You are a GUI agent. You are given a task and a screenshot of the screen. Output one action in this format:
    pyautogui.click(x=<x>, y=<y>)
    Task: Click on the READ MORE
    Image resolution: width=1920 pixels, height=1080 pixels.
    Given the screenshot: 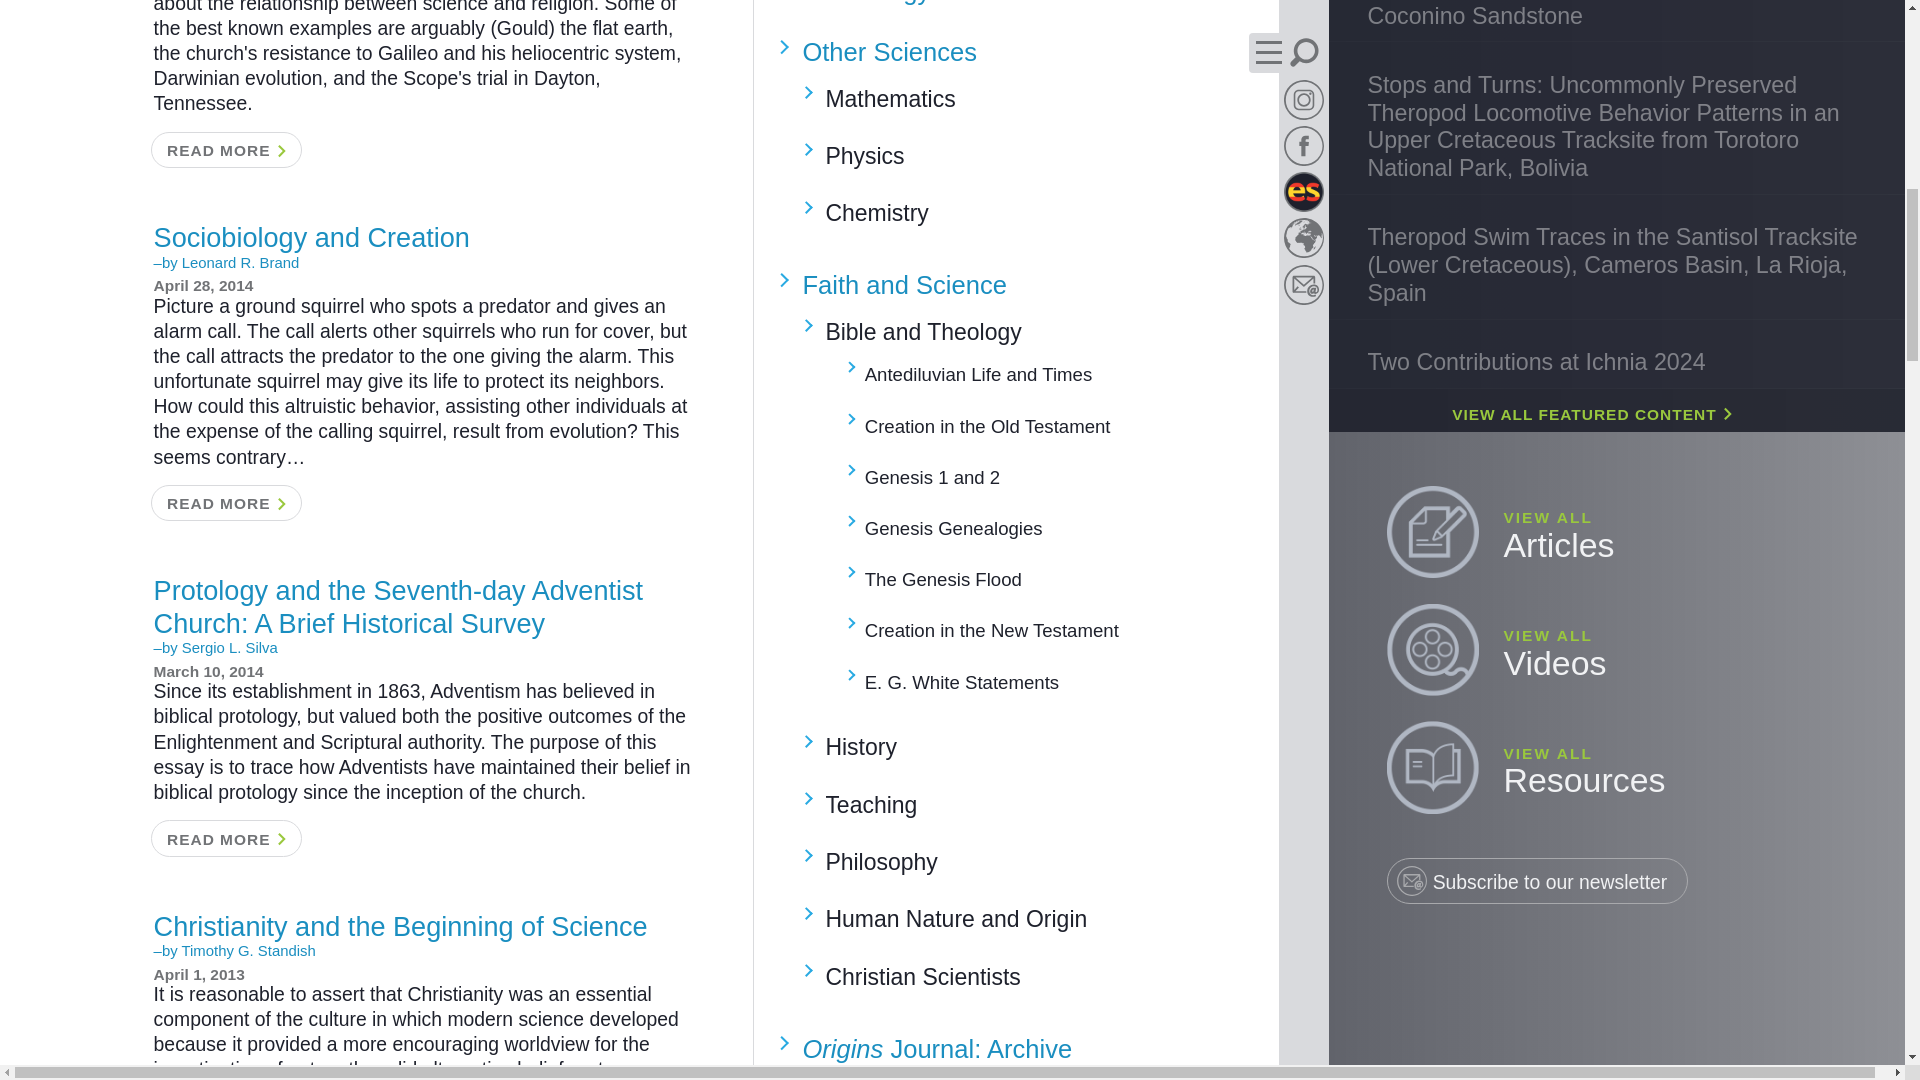 What is the action you would take?
    pyautogui.click(x=225, y=838)
    